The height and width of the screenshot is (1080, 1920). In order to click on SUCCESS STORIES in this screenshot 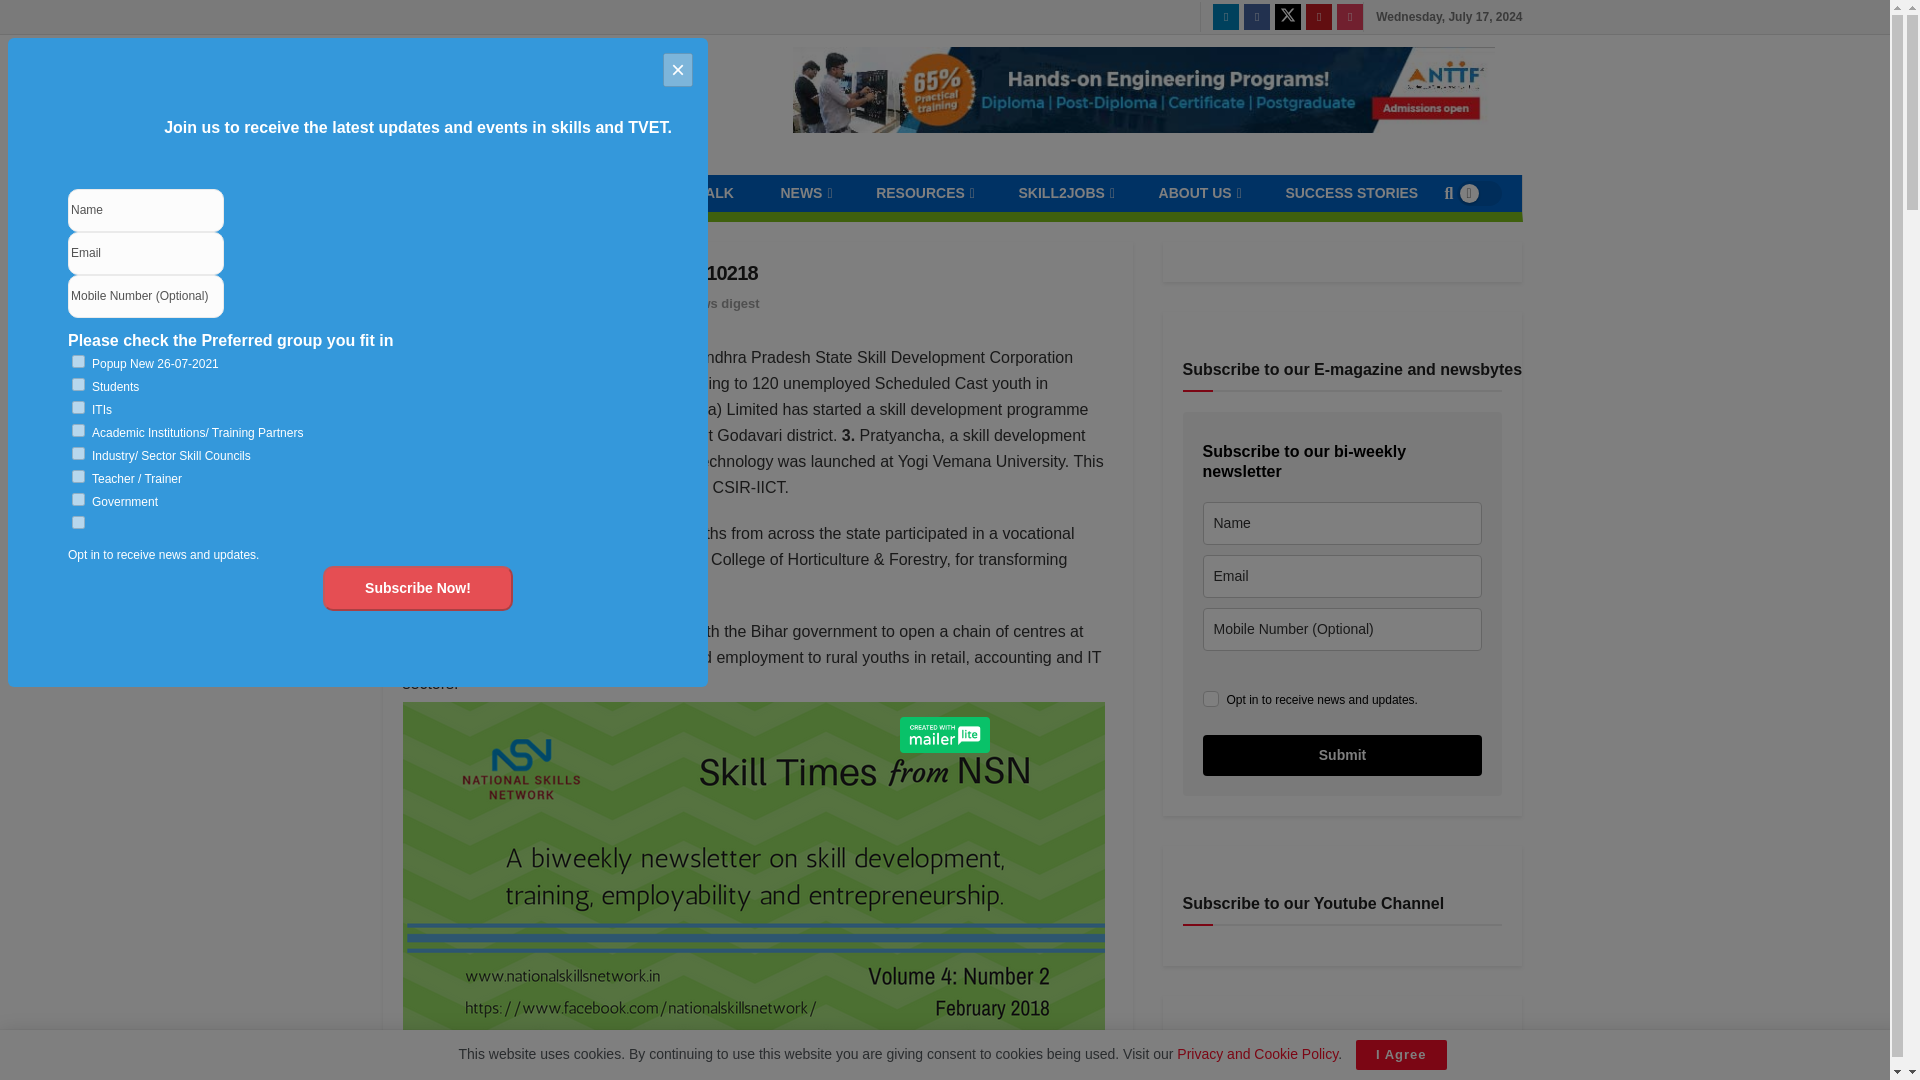, I will do `click(1351, 192)`.